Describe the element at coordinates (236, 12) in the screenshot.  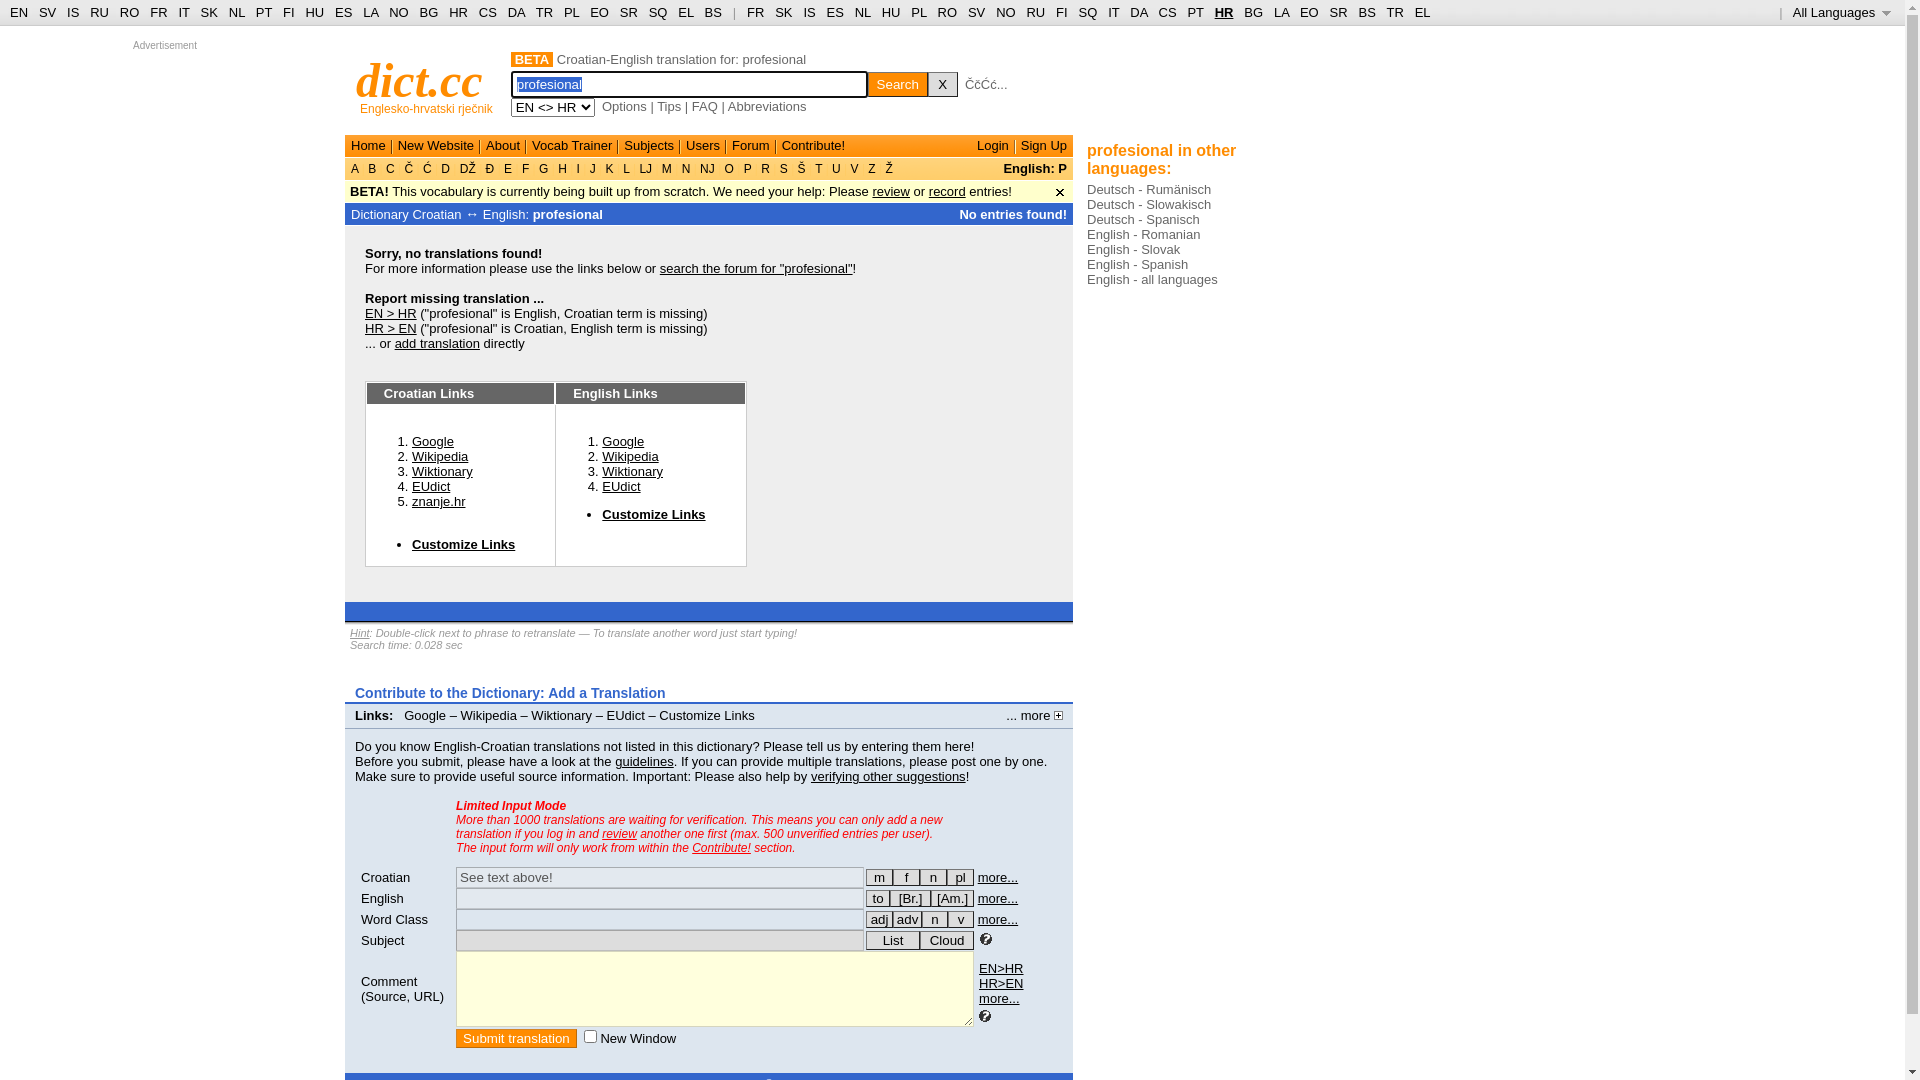
I see `NL` at that location.